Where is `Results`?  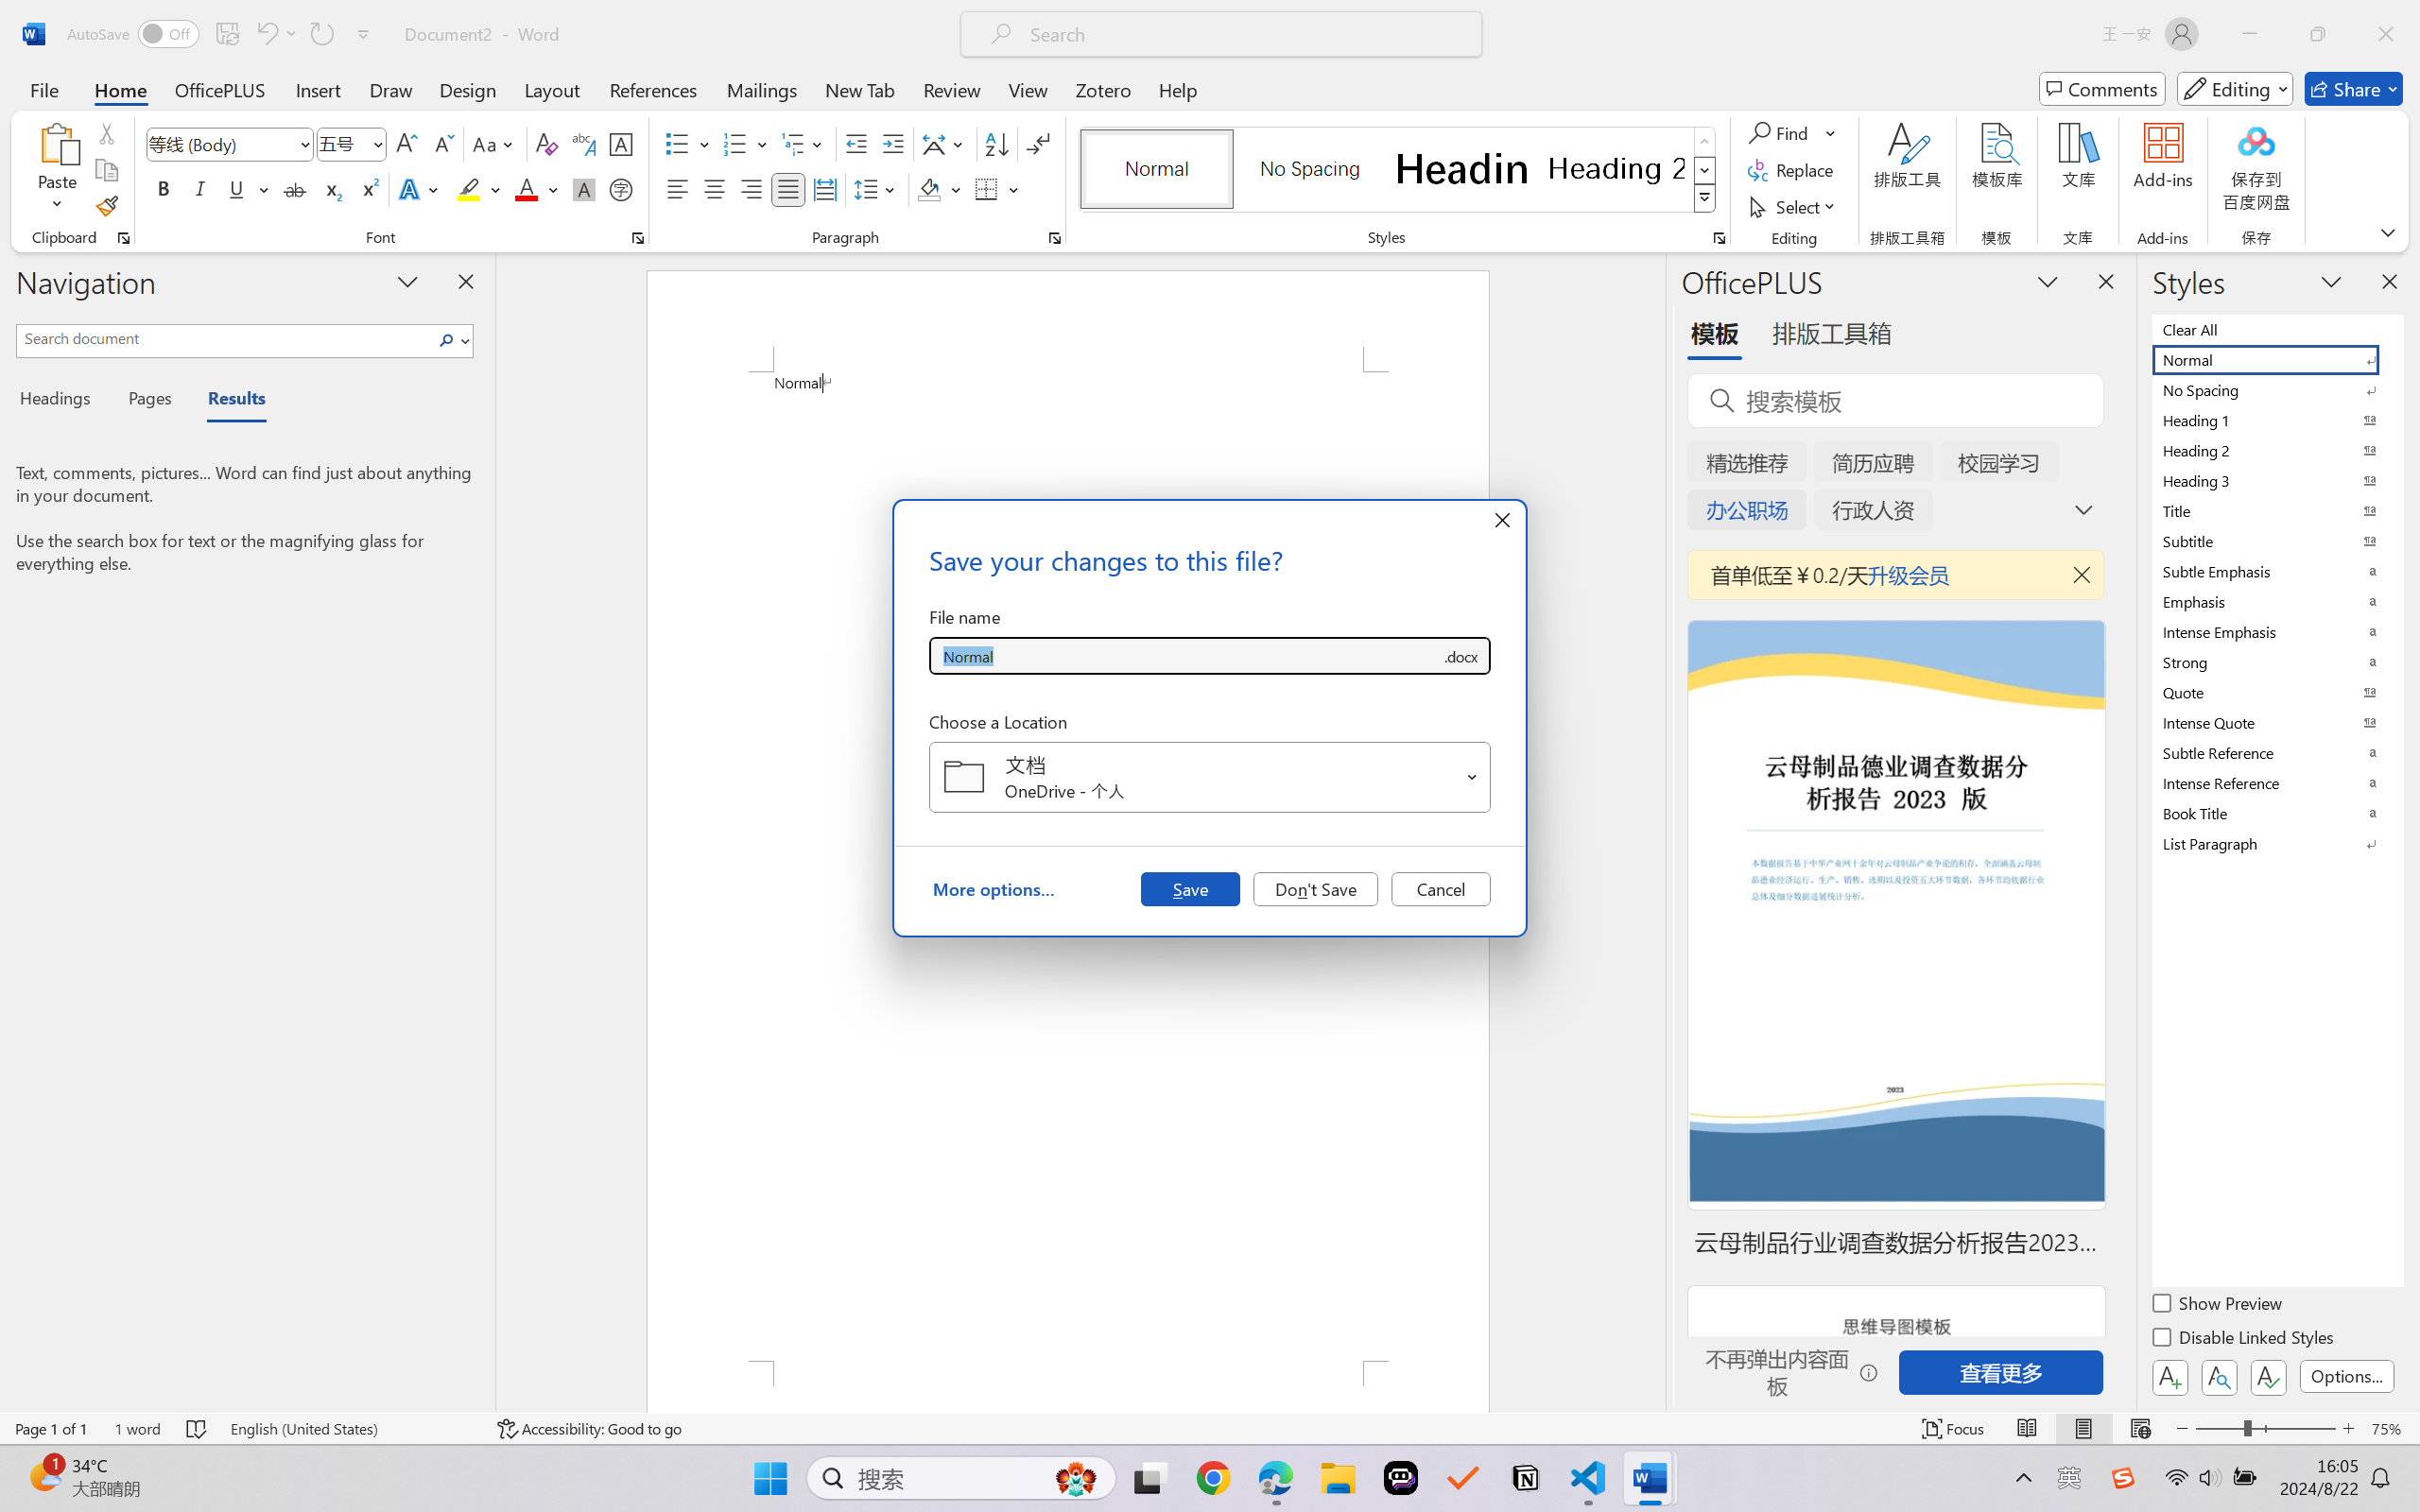 Results is located at coordinates (227, 401).